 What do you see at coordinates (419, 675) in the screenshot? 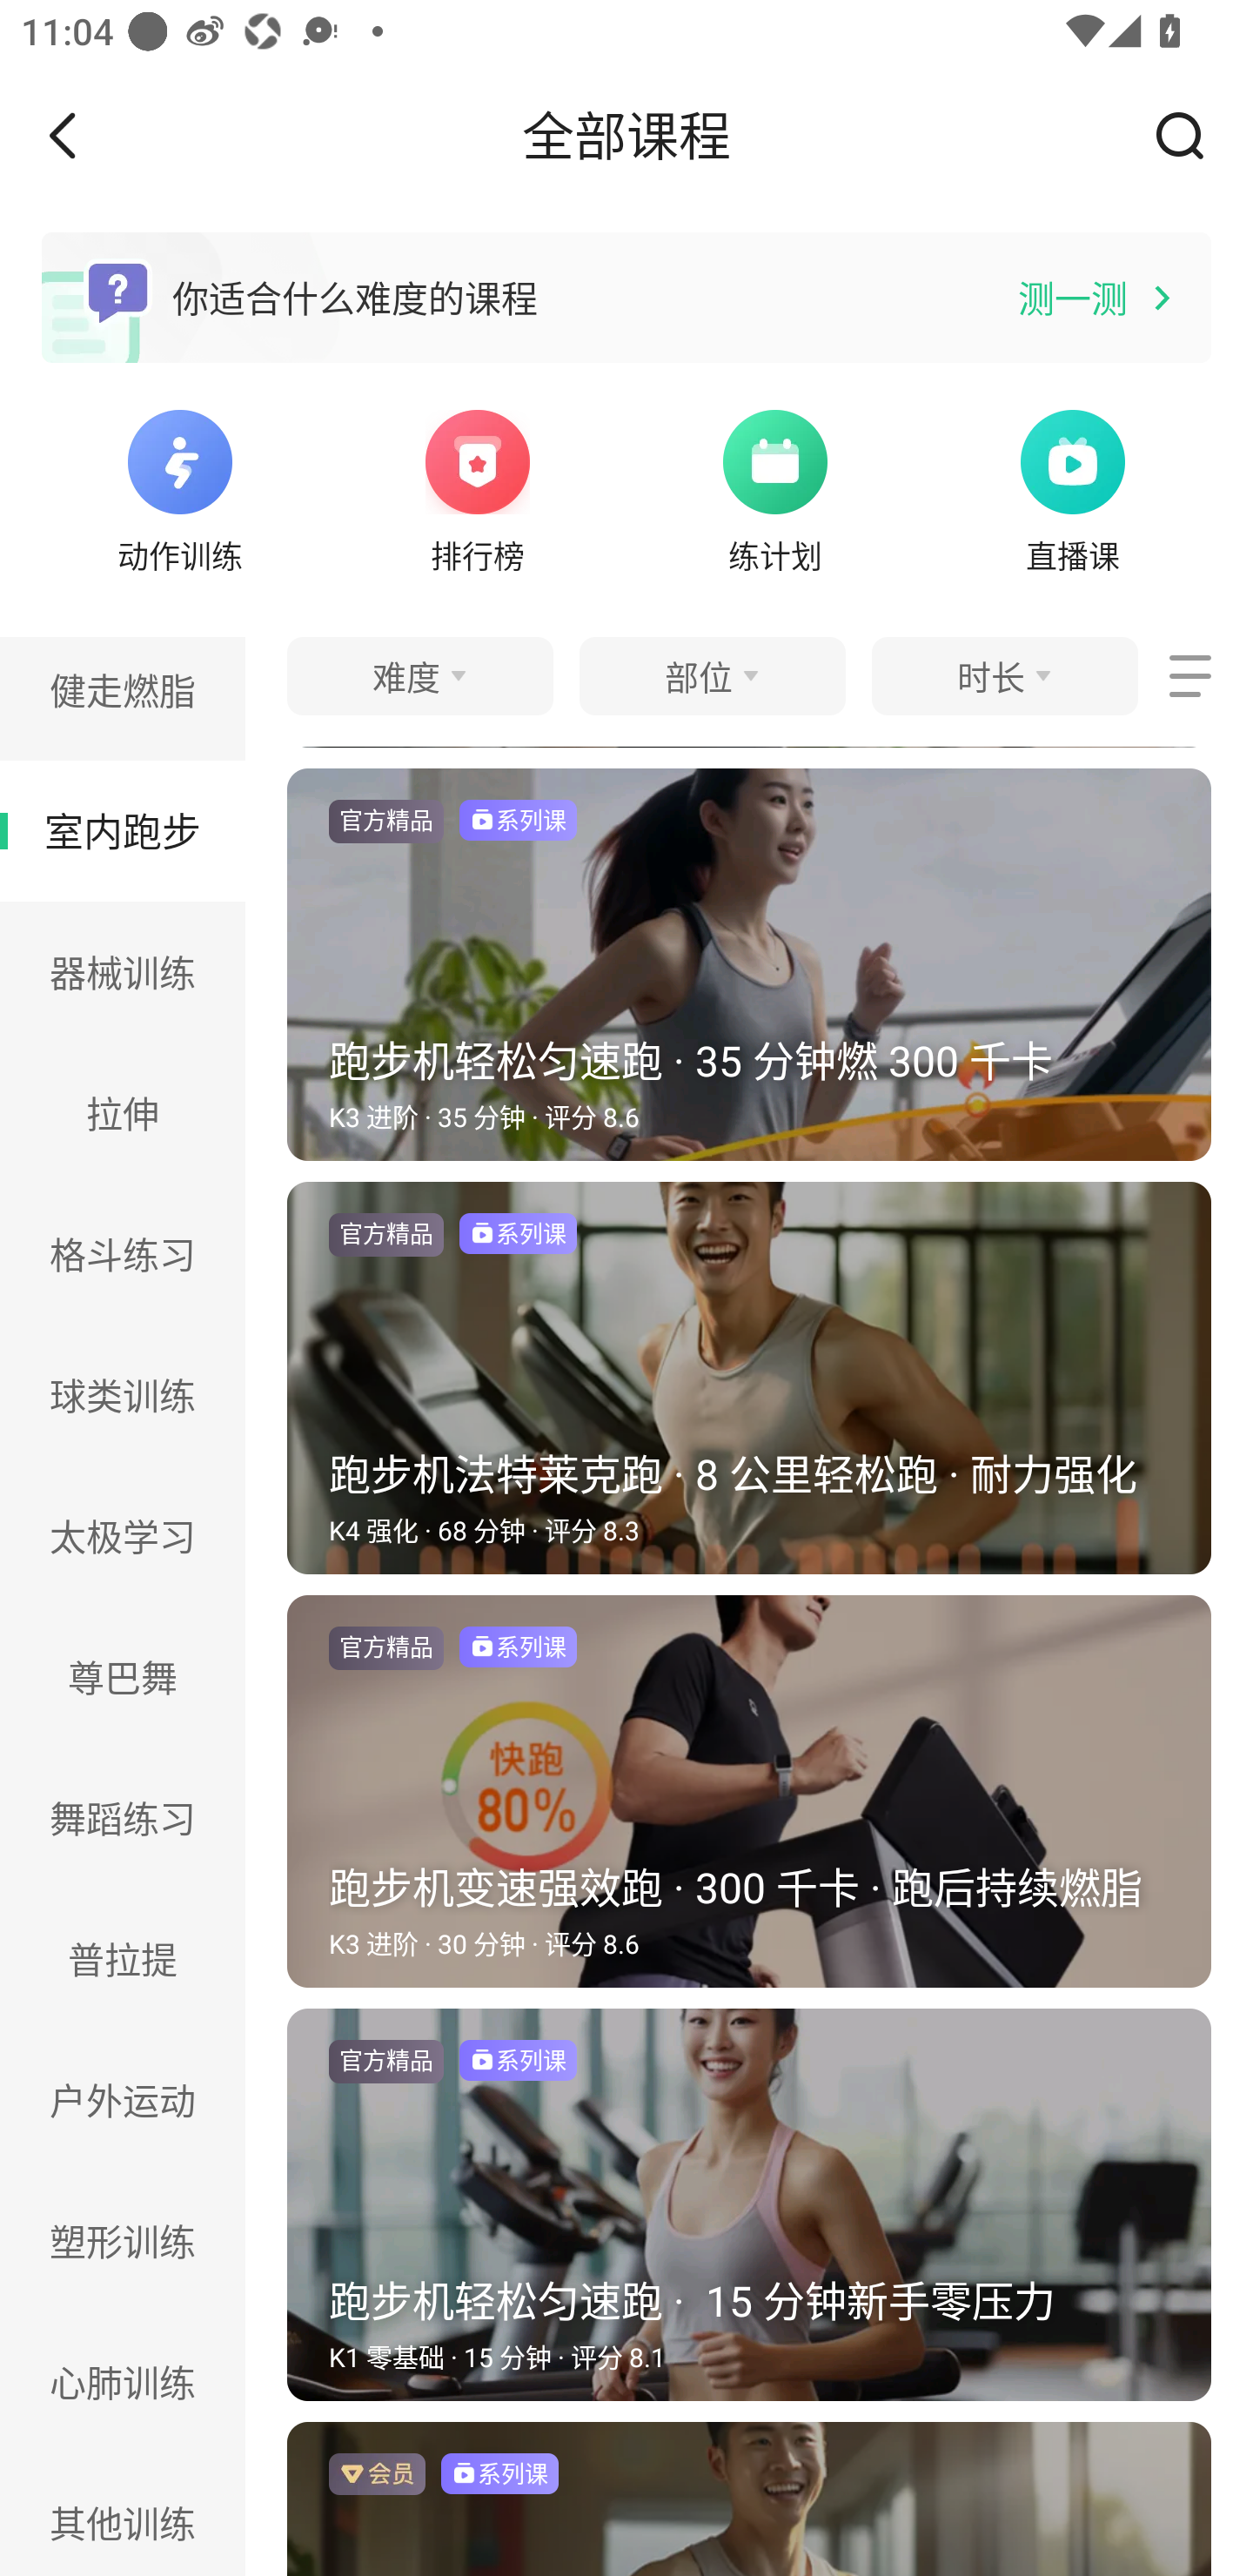
I see `难度` at bounding box center [419, 675].